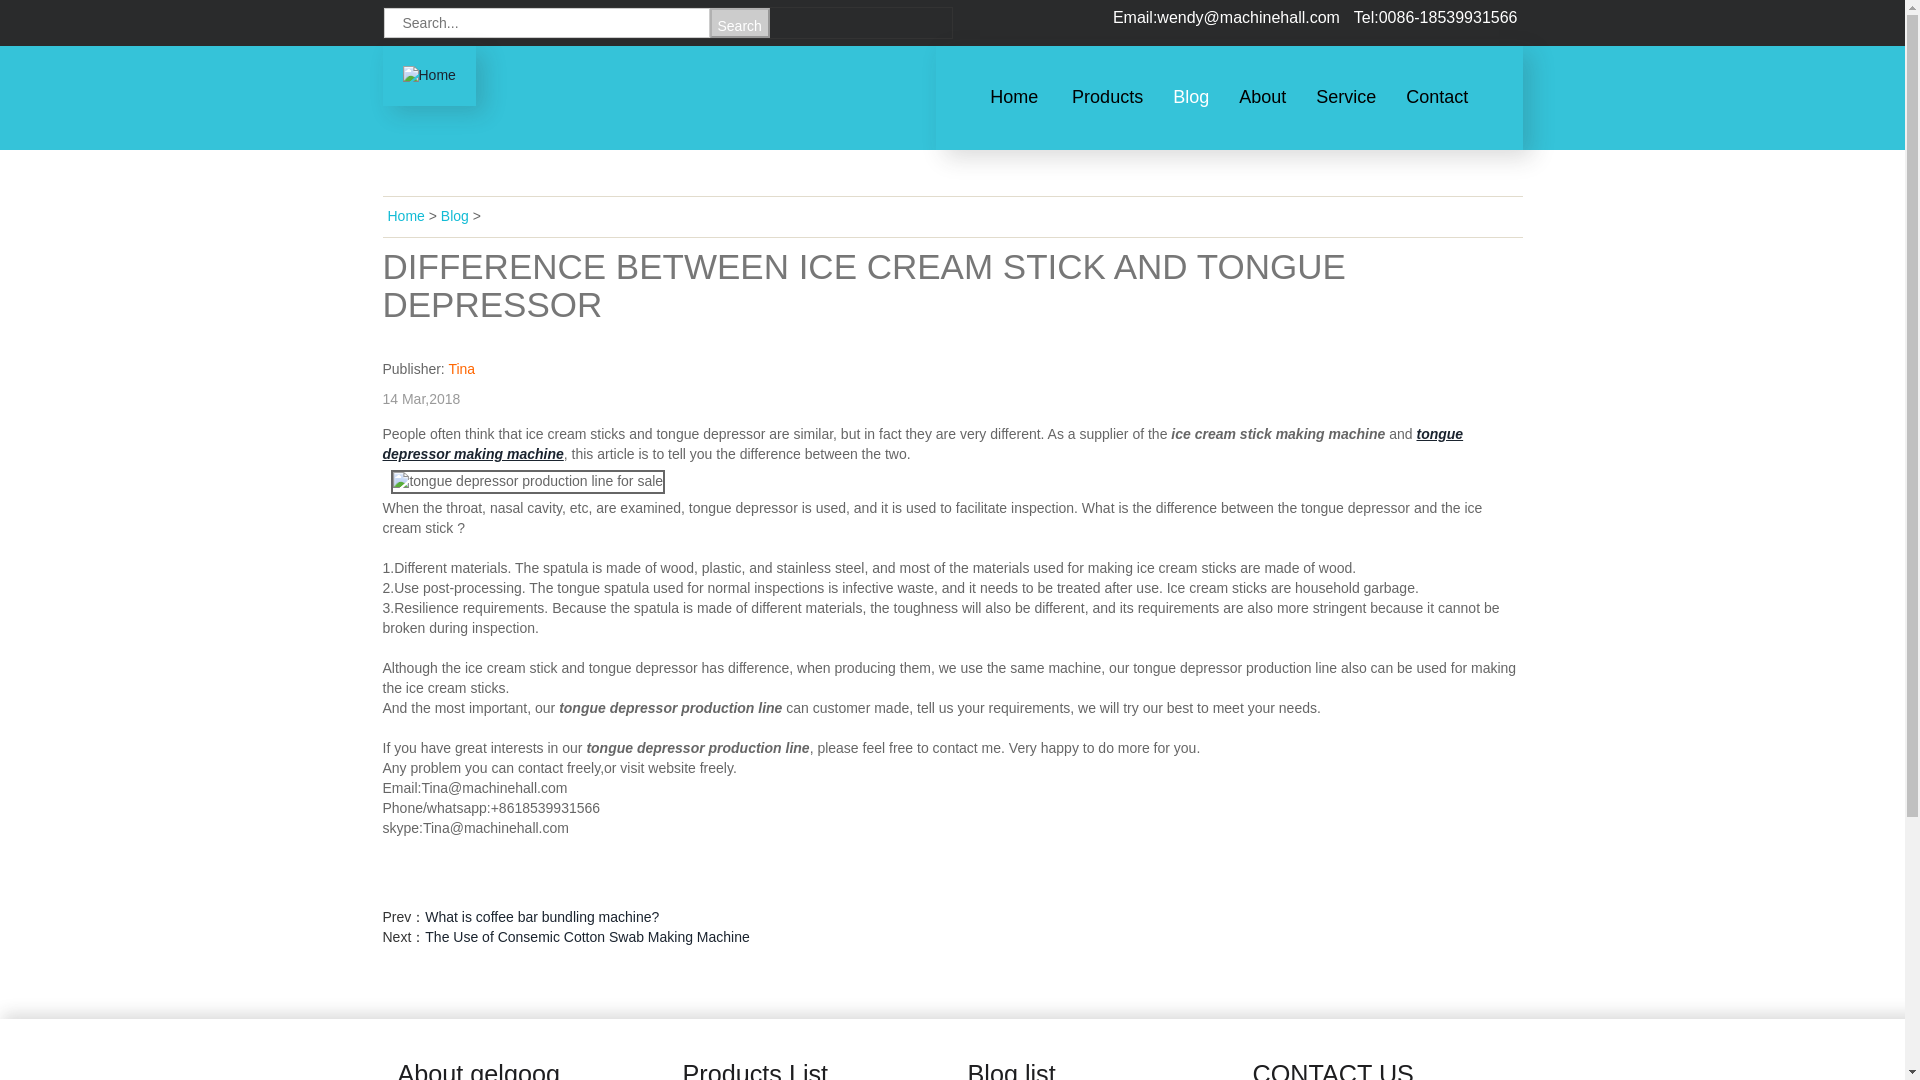 The image size is (1920, 1080). What do you see at coordinates (1436, 96) in the screenshot?
I see `Contact` at bounding box center [1436, 96].